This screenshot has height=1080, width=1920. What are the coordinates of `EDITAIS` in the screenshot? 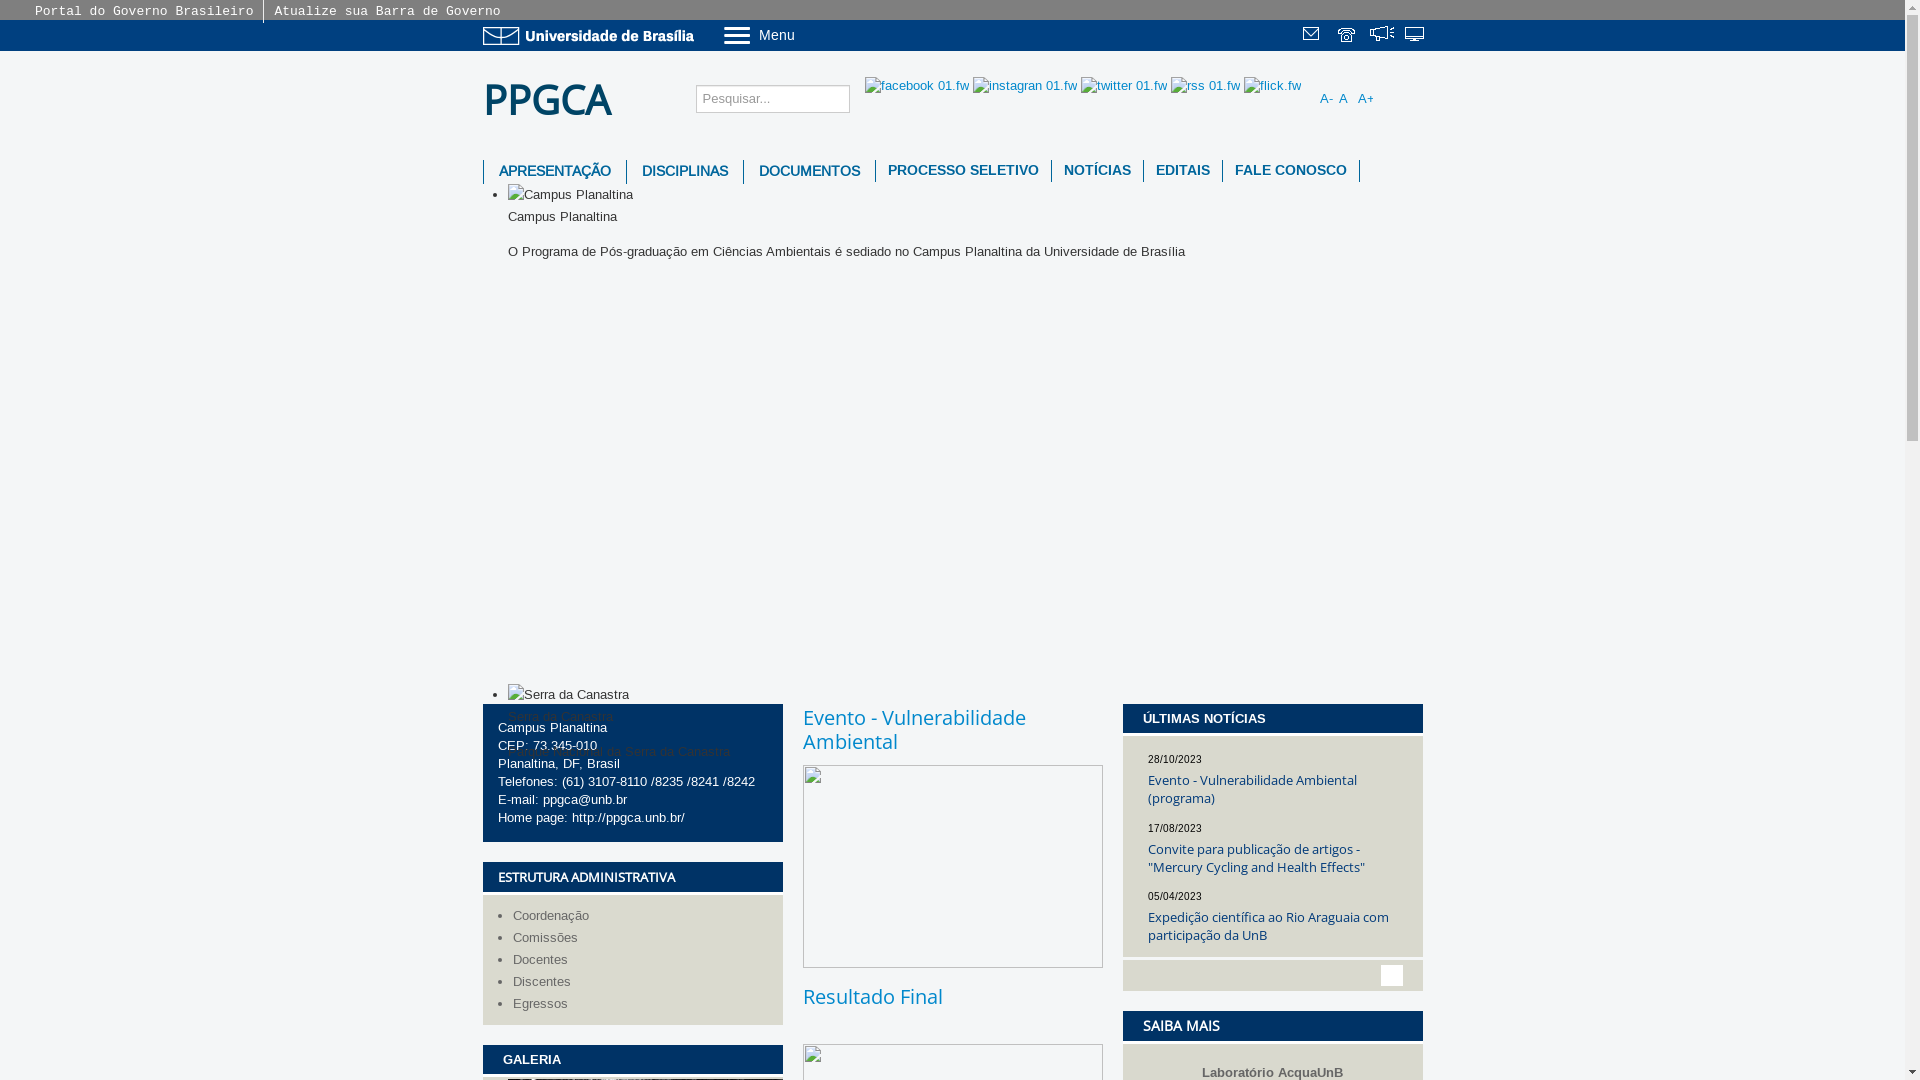 It's located at (1183, 171).